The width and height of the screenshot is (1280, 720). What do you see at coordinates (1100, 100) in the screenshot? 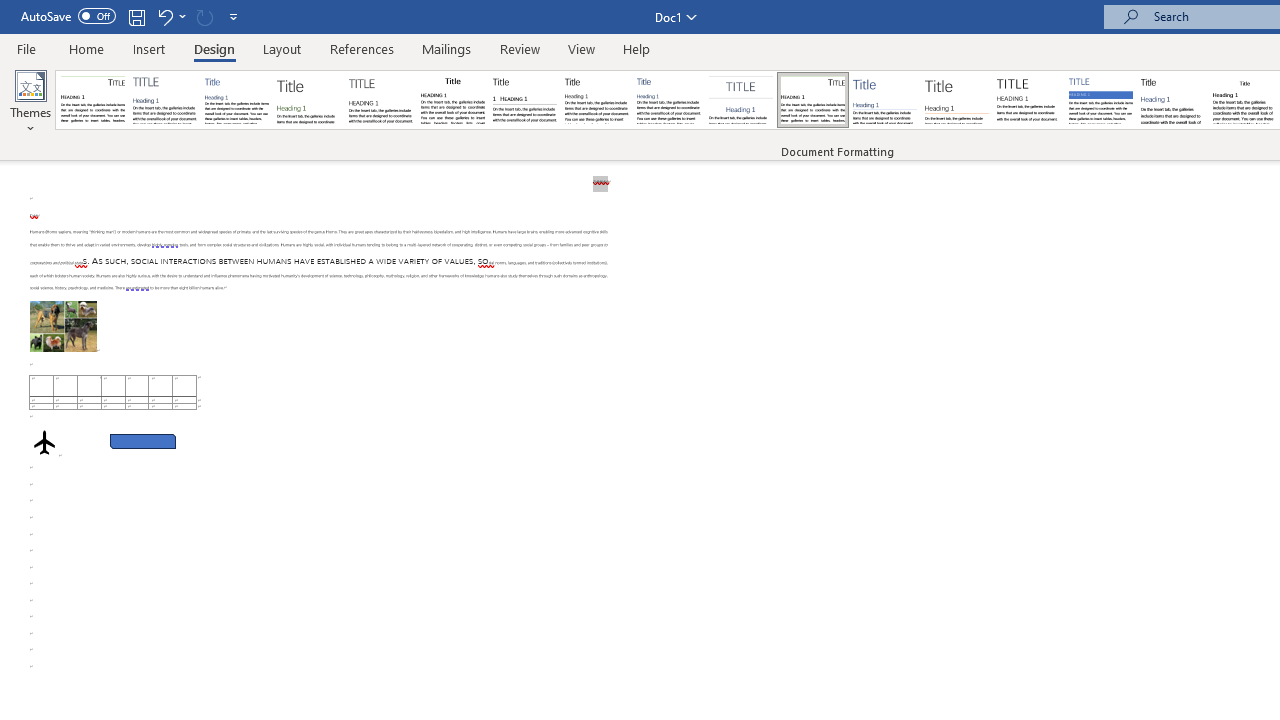
I see `Shaded` at bounding box center [1100, 100].